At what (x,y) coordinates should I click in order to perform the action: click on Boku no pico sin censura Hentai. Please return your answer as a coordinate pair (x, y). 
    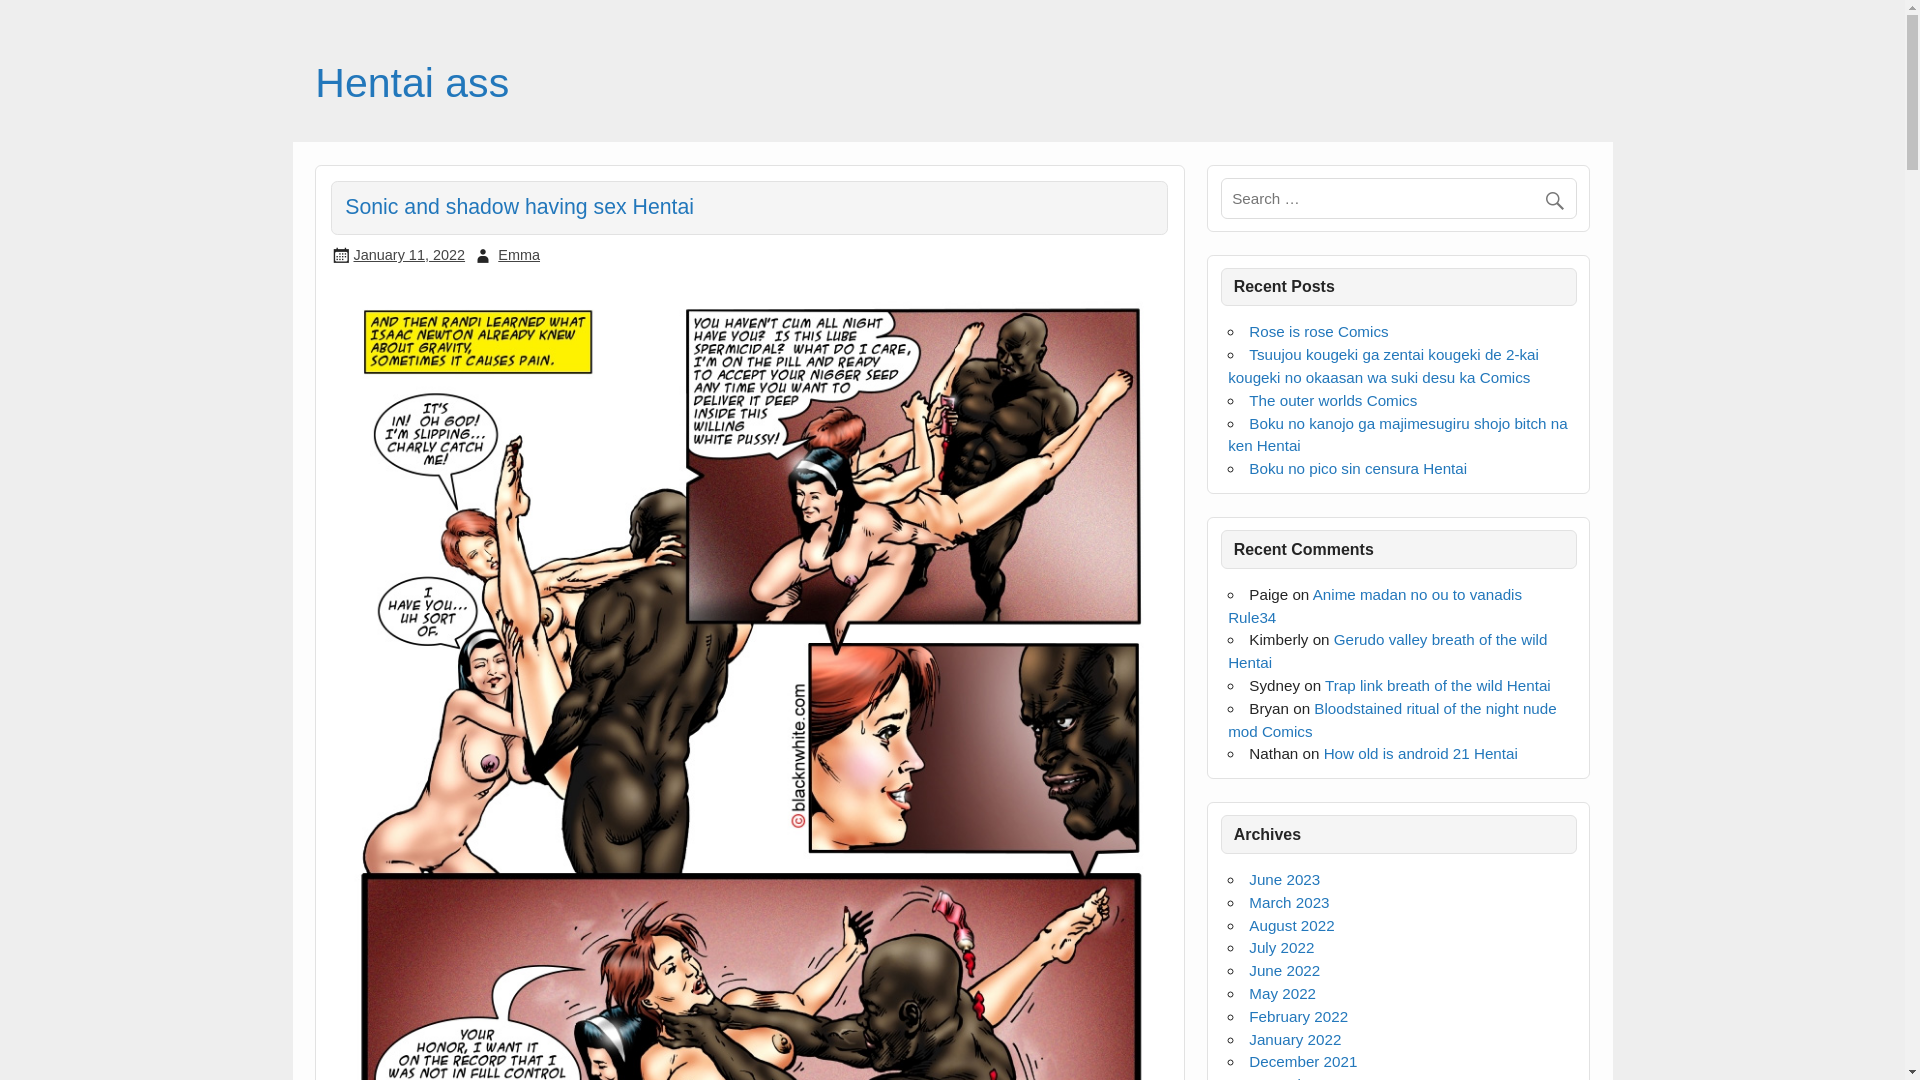
    Looking at the image, I should click on (1358, 468).